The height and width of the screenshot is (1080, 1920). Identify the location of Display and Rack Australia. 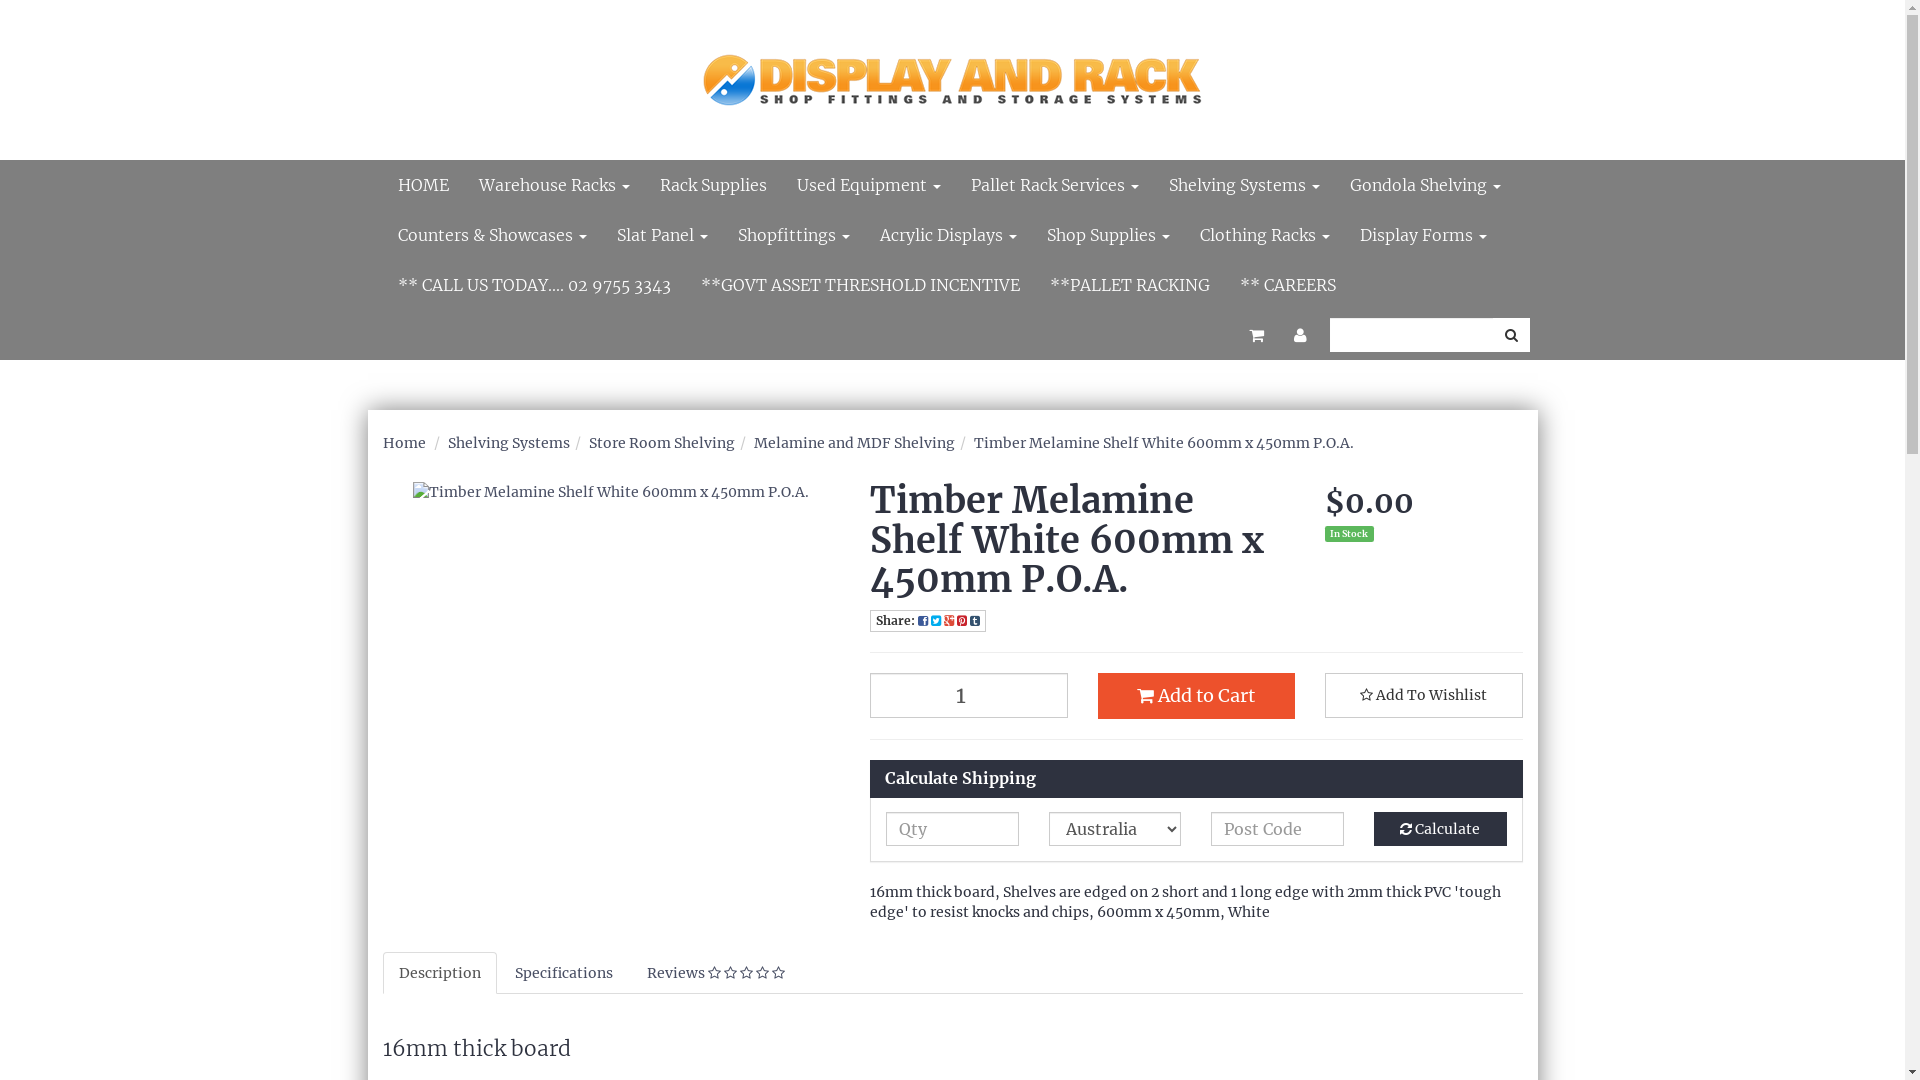
(952, 68).